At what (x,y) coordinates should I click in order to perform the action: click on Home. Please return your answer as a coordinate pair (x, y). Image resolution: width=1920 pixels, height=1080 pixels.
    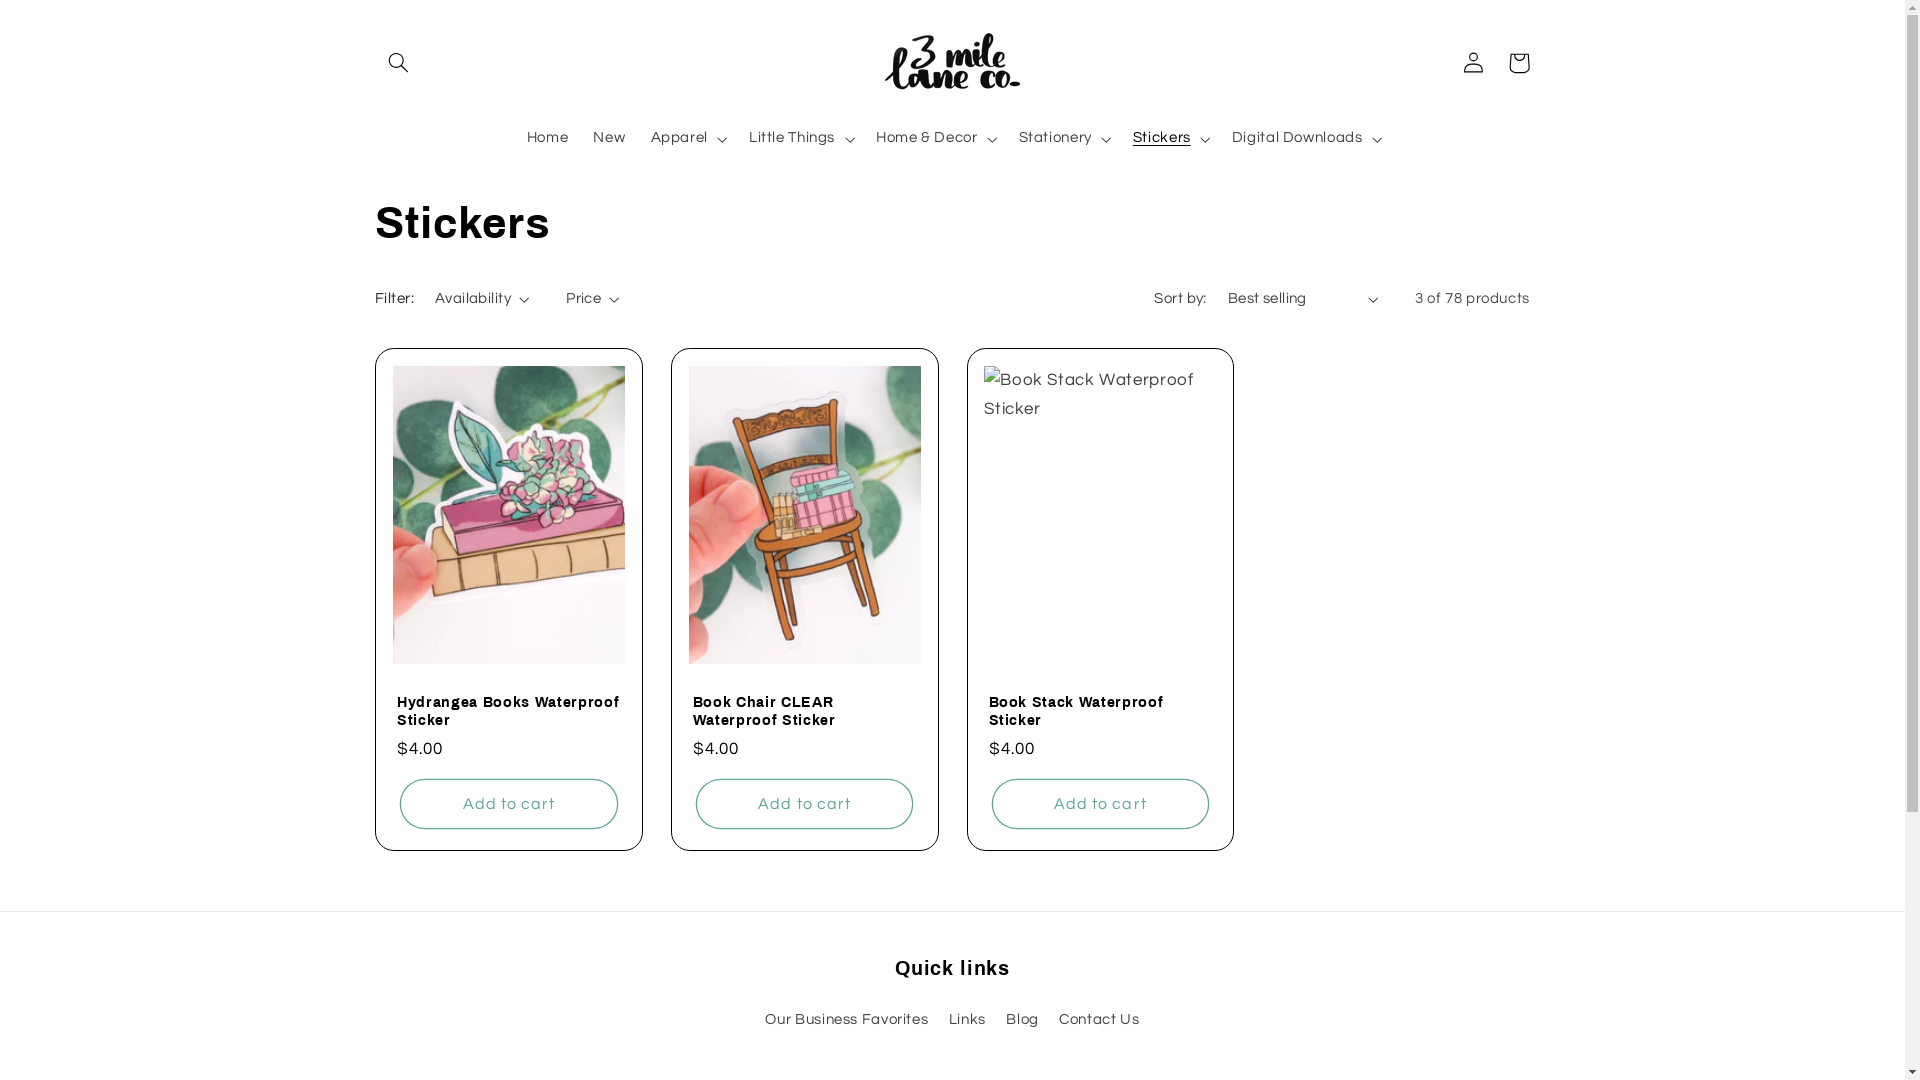
    Looking at the image, I should click on (548, 139).